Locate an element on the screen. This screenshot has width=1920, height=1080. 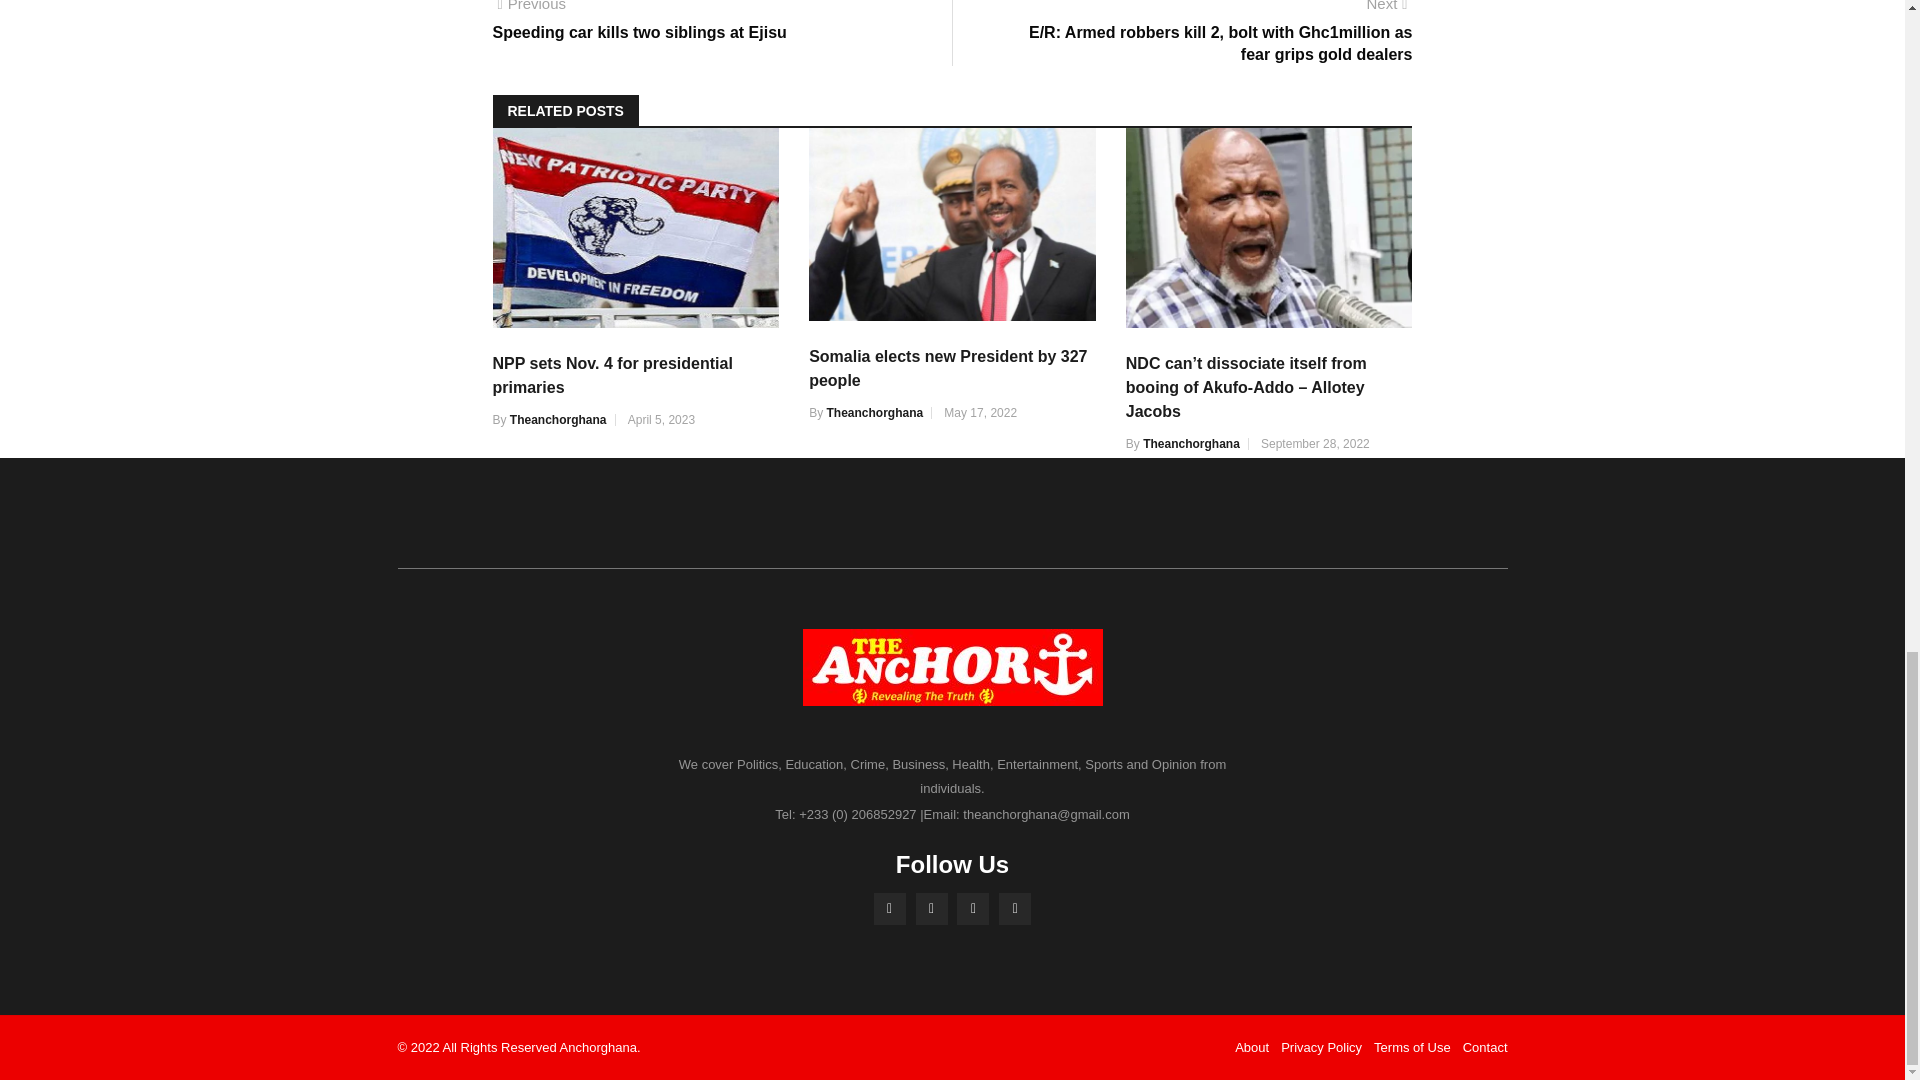
Theanchorghana is located at coordinates (558, 419).